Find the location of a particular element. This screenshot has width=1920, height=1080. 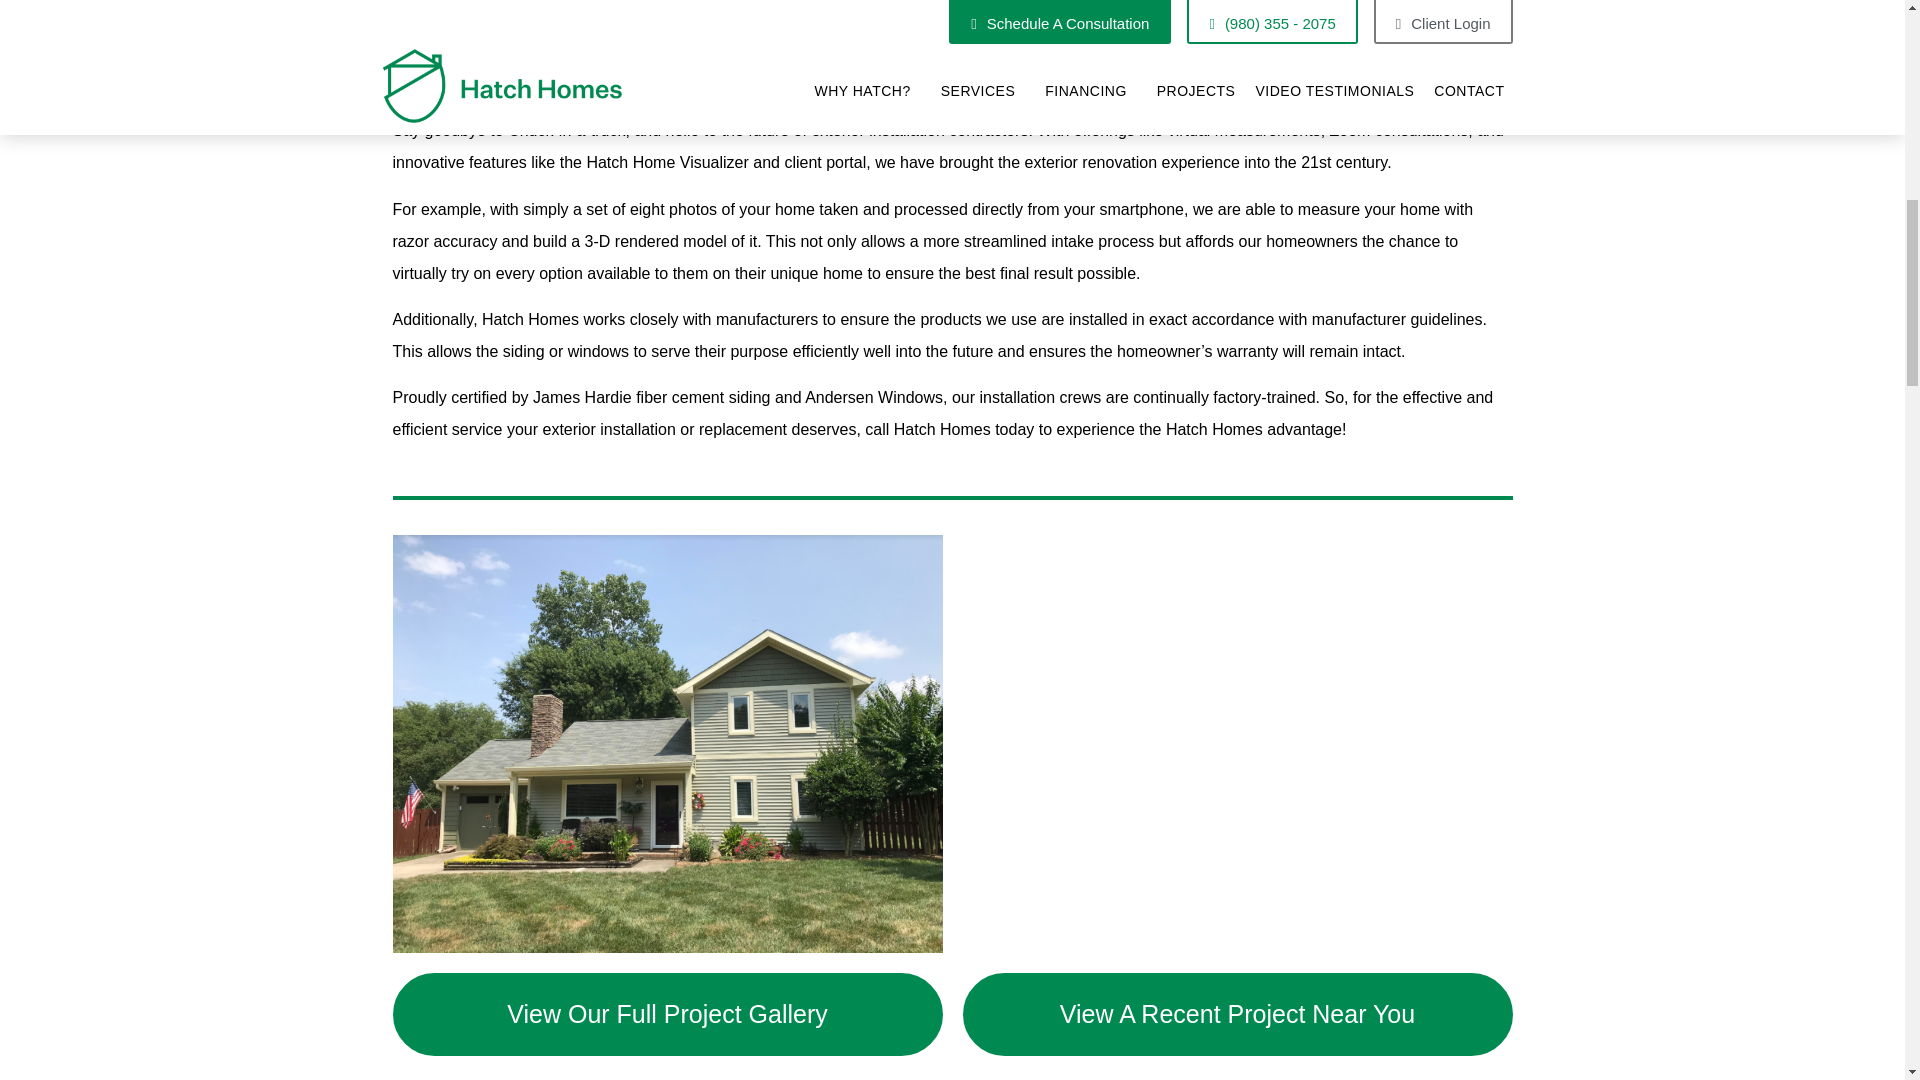

Raleigh, NC is located at coordinates (1236, 743).